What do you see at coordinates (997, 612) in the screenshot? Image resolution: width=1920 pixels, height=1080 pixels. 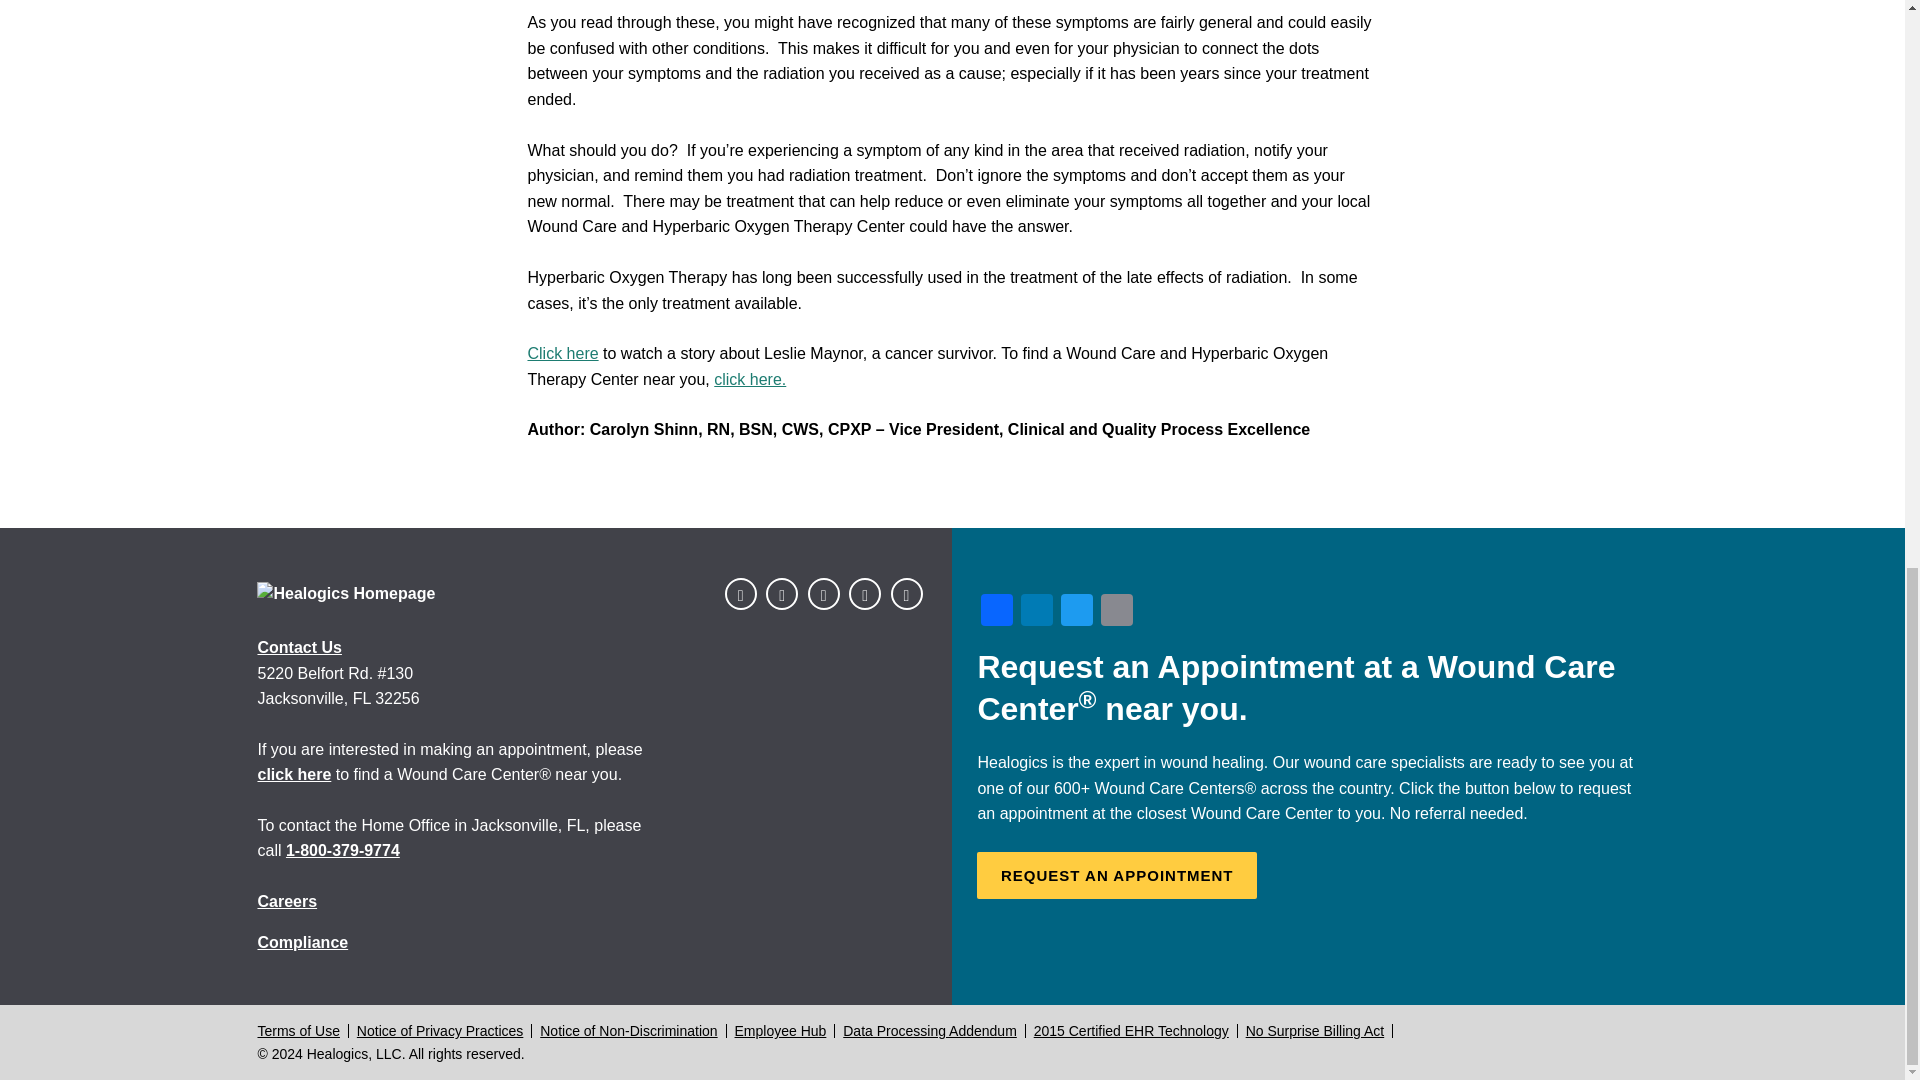 I see `Facebook` at bounding box center [997, 612].